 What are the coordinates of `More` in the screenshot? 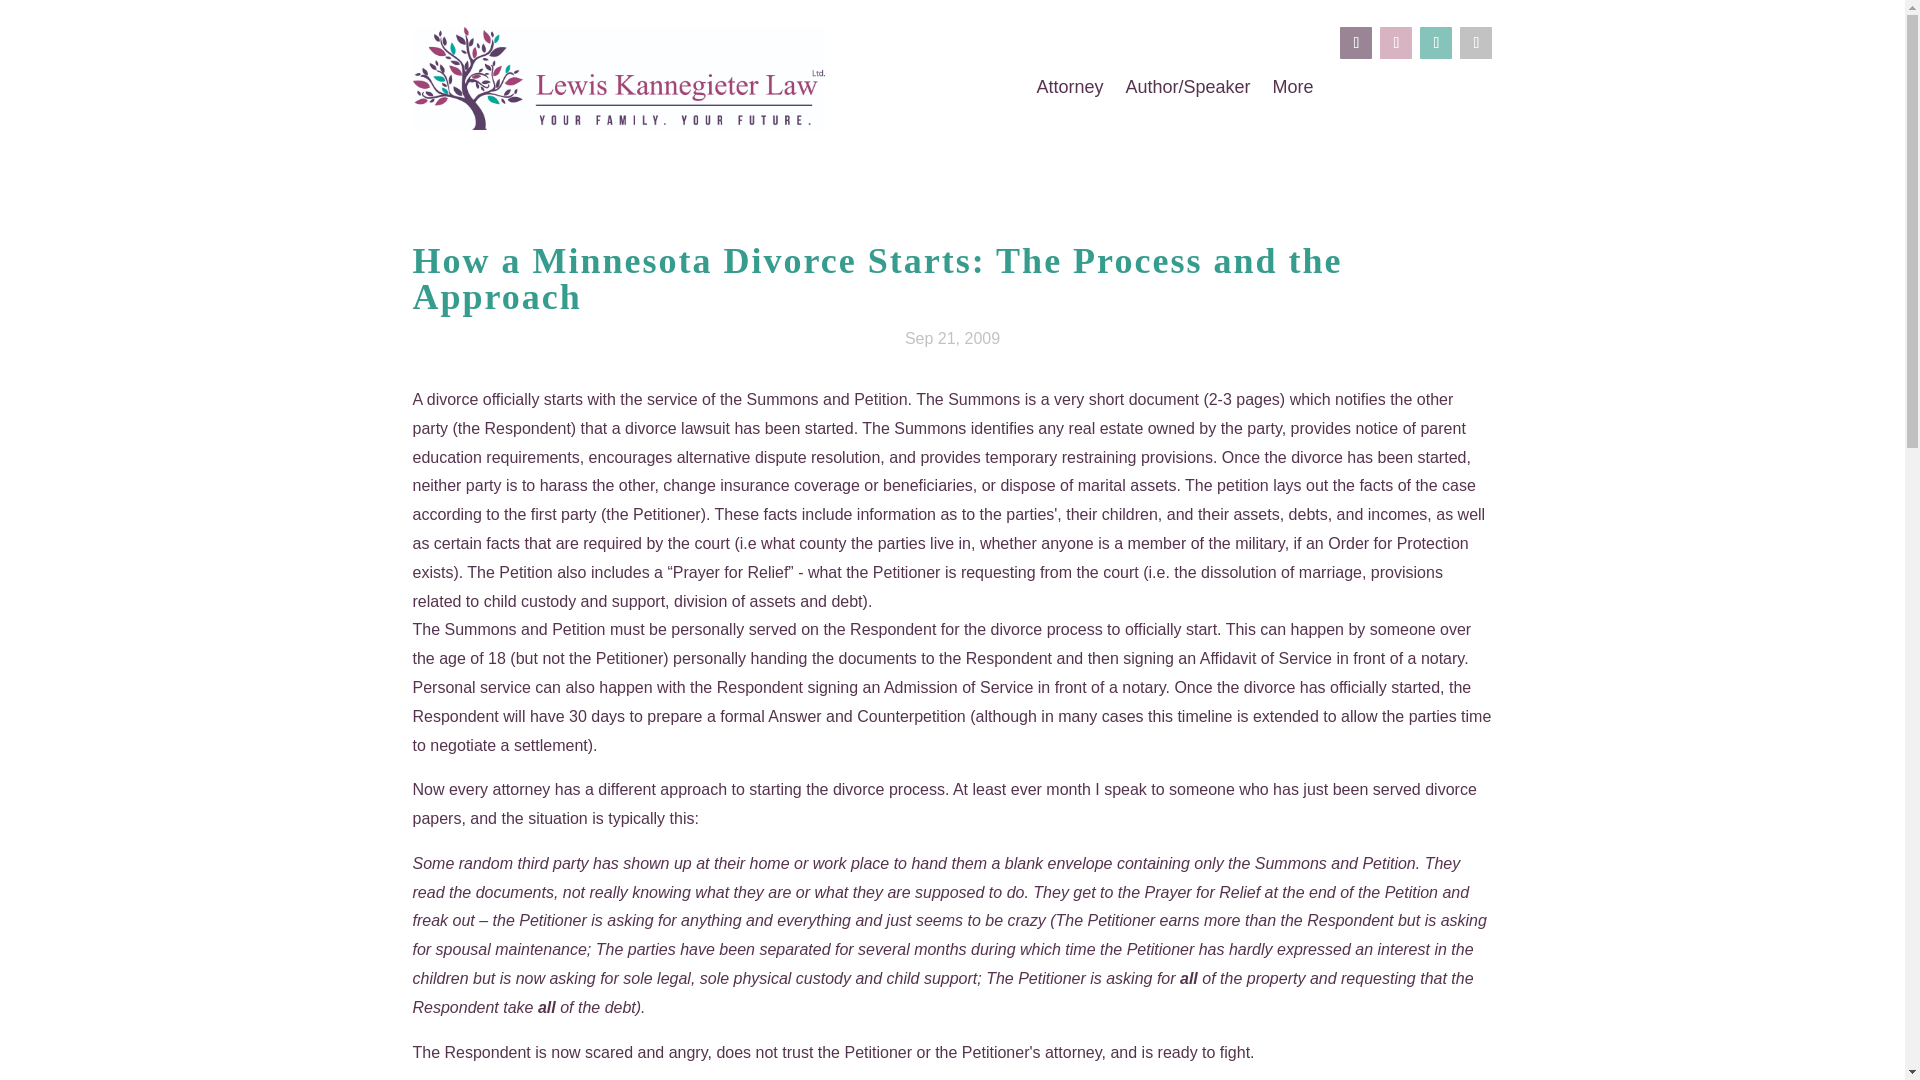 It's located at (1292, 92).